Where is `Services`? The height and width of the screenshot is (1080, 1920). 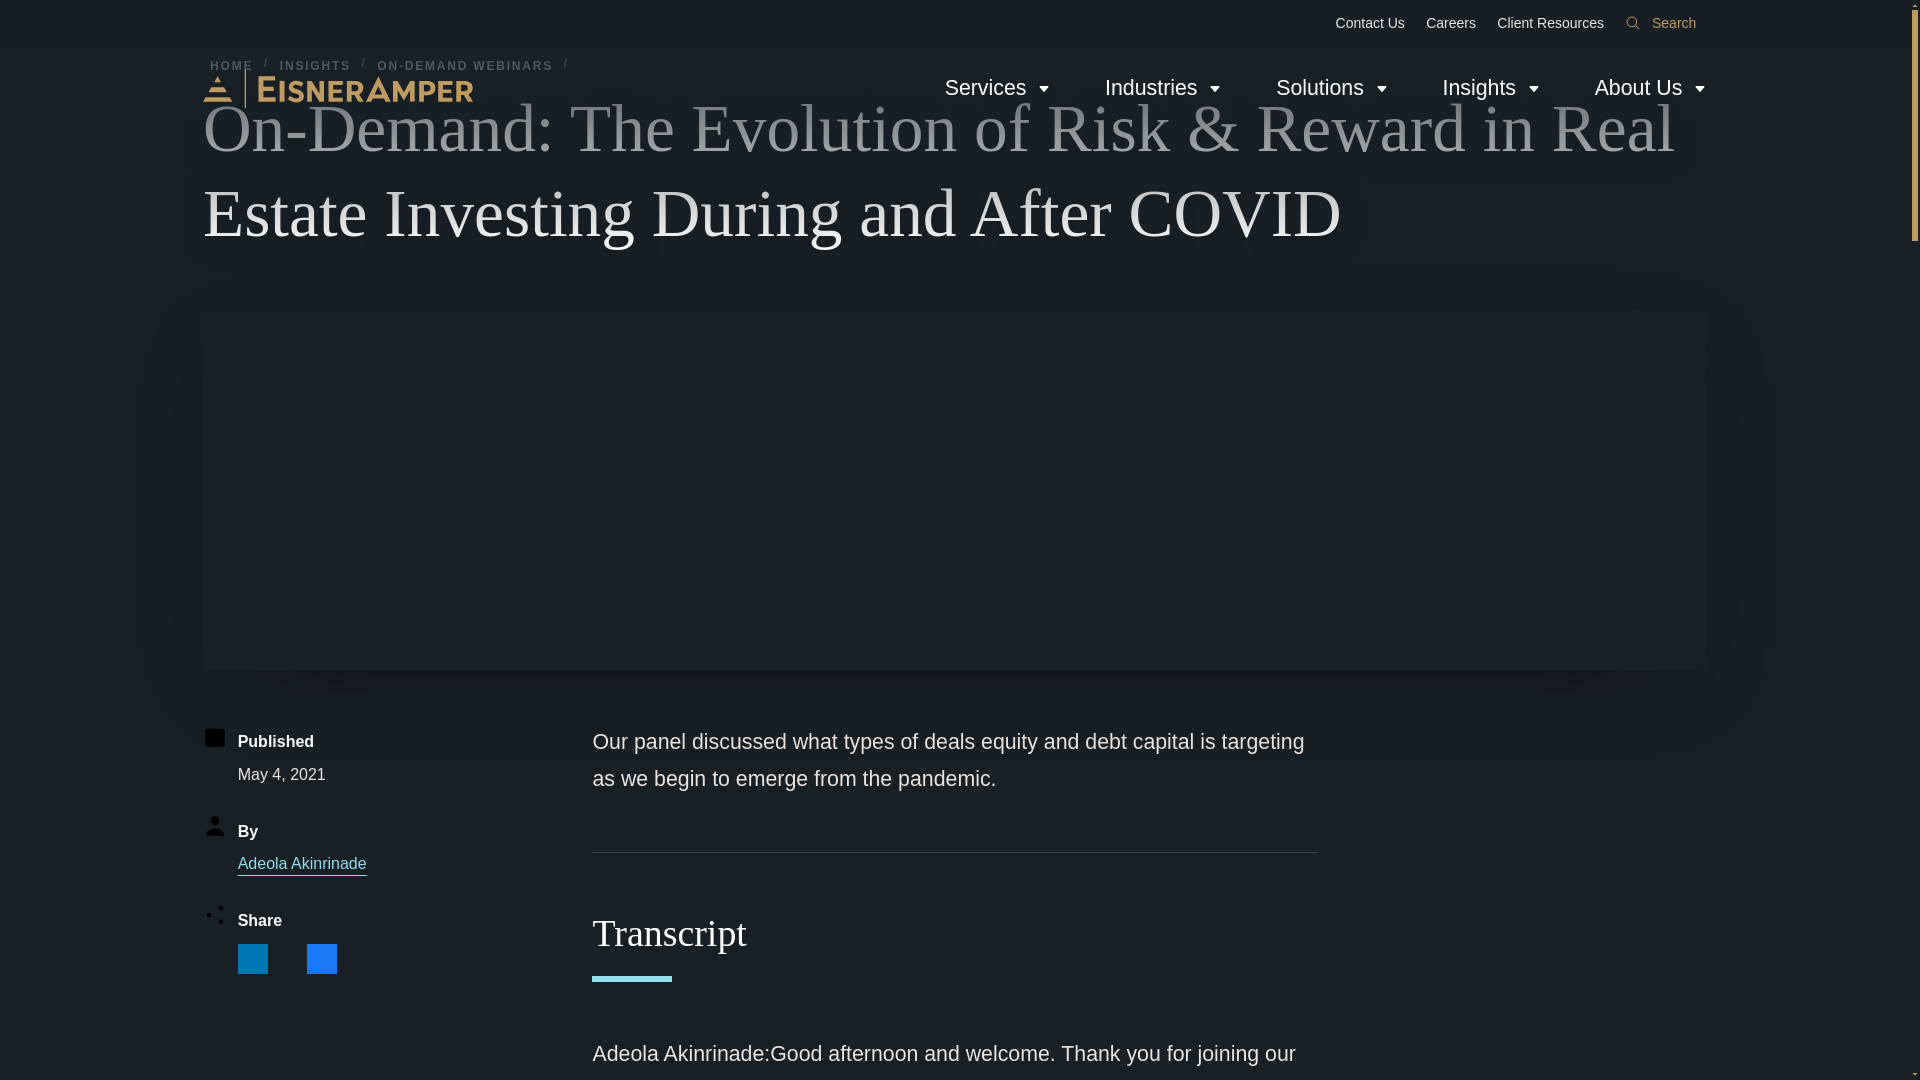
Services is located at coordinates (997, 88).